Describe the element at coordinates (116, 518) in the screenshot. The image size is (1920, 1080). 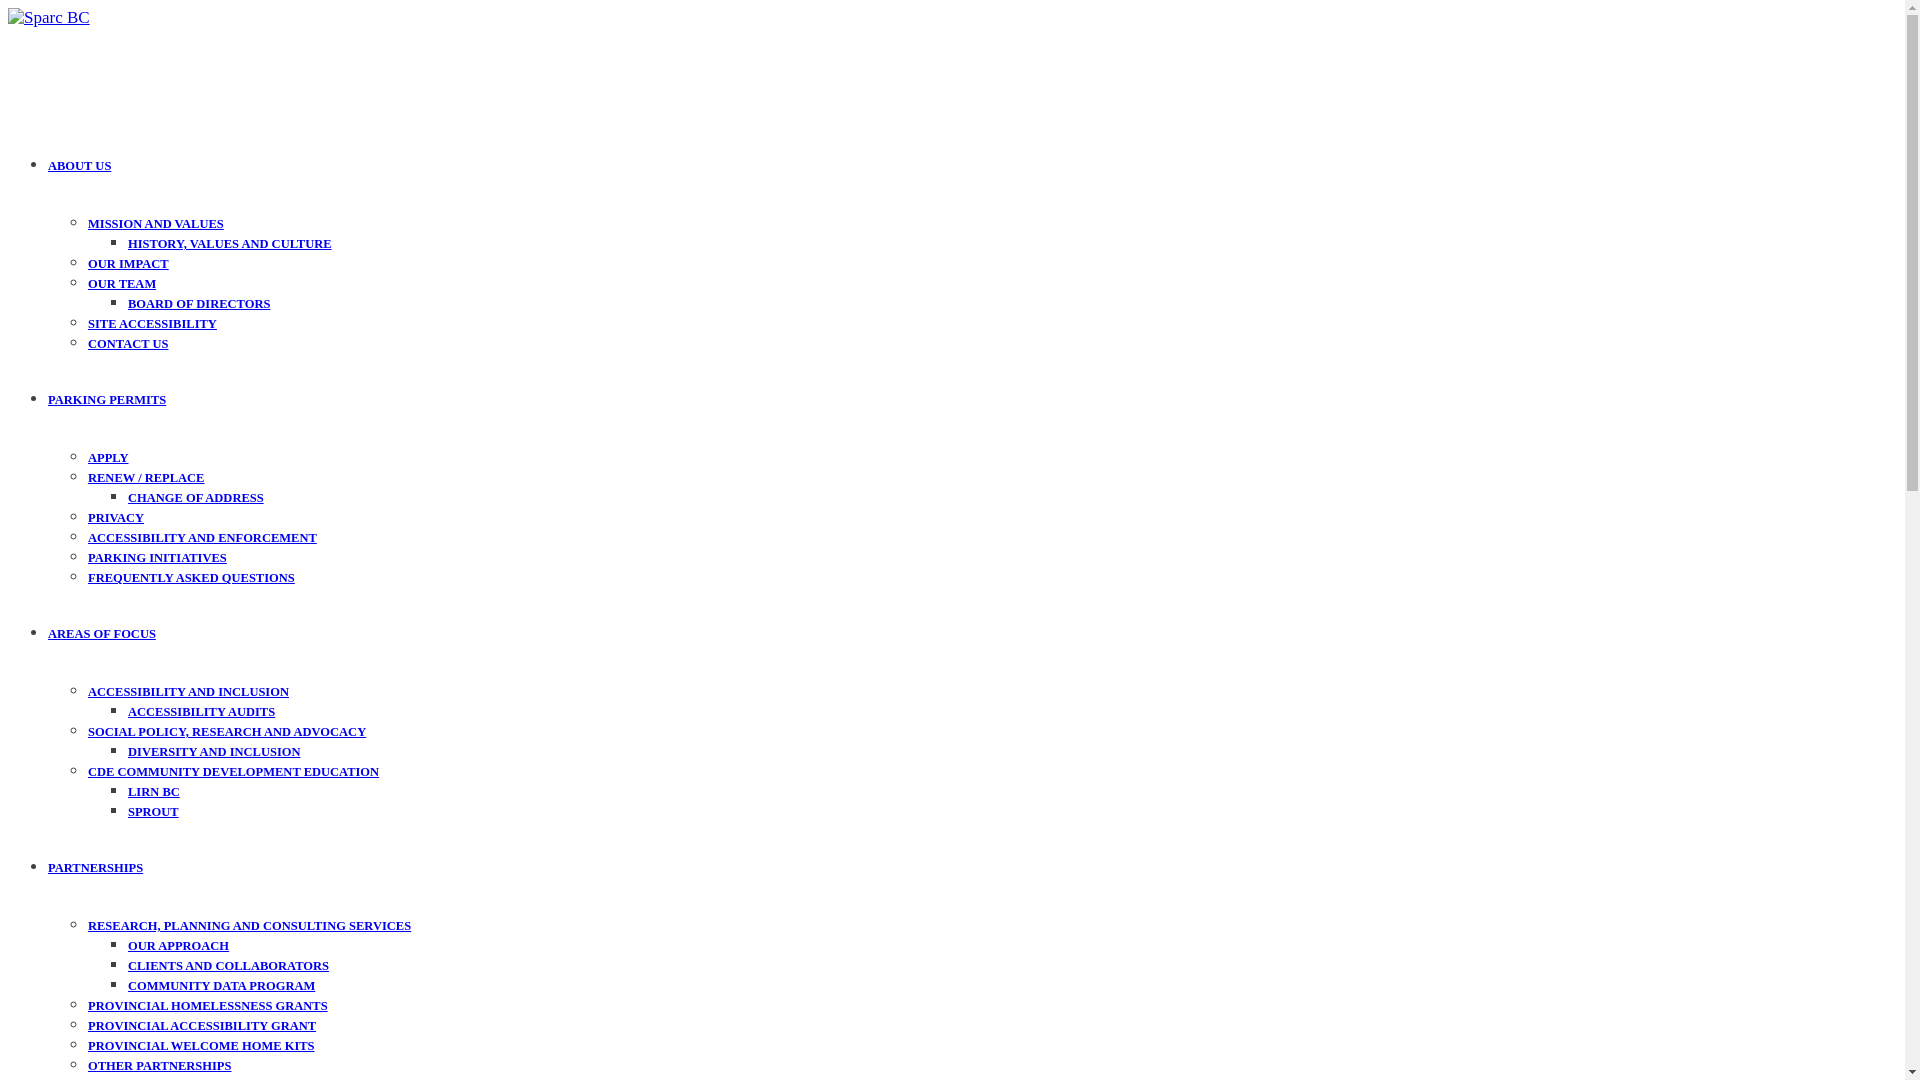
I see `PRIVACY` at that location.